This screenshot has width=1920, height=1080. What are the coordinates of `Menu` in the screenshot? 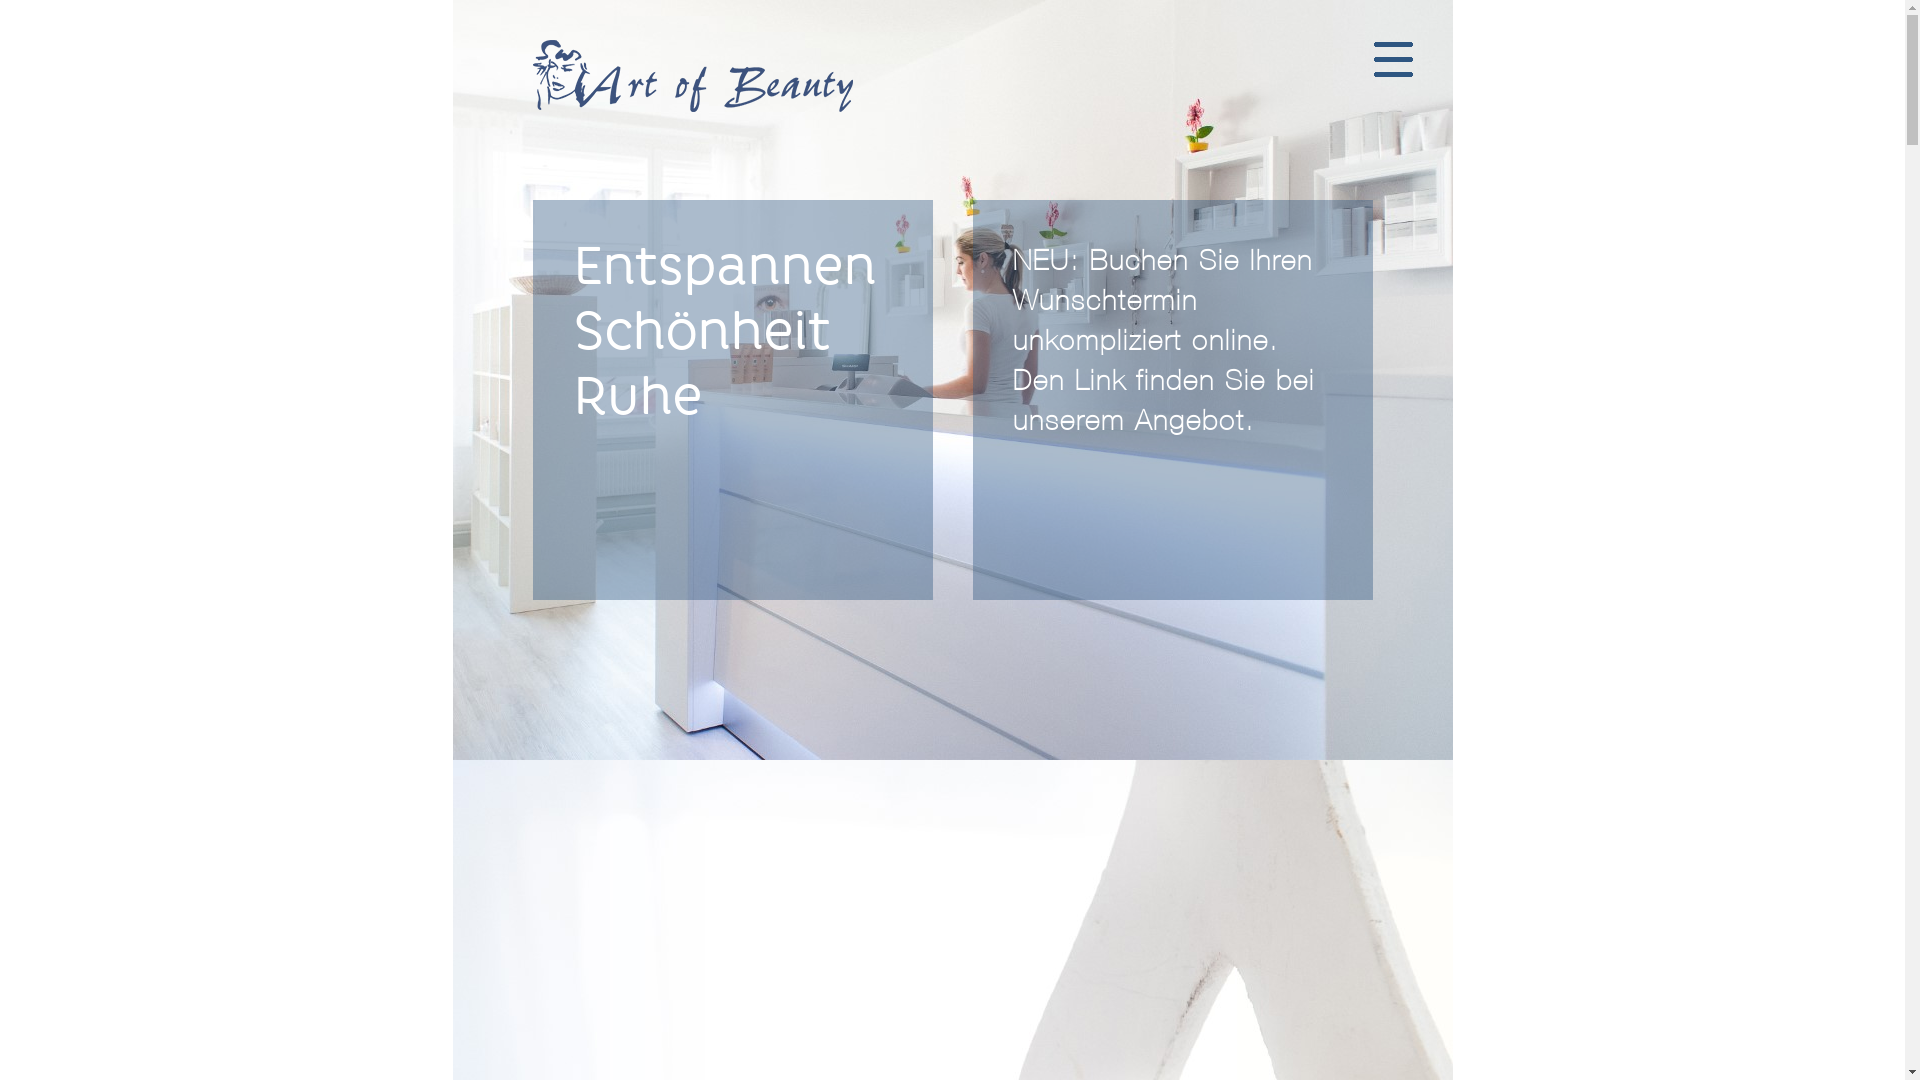 It's located at (1394, 60).